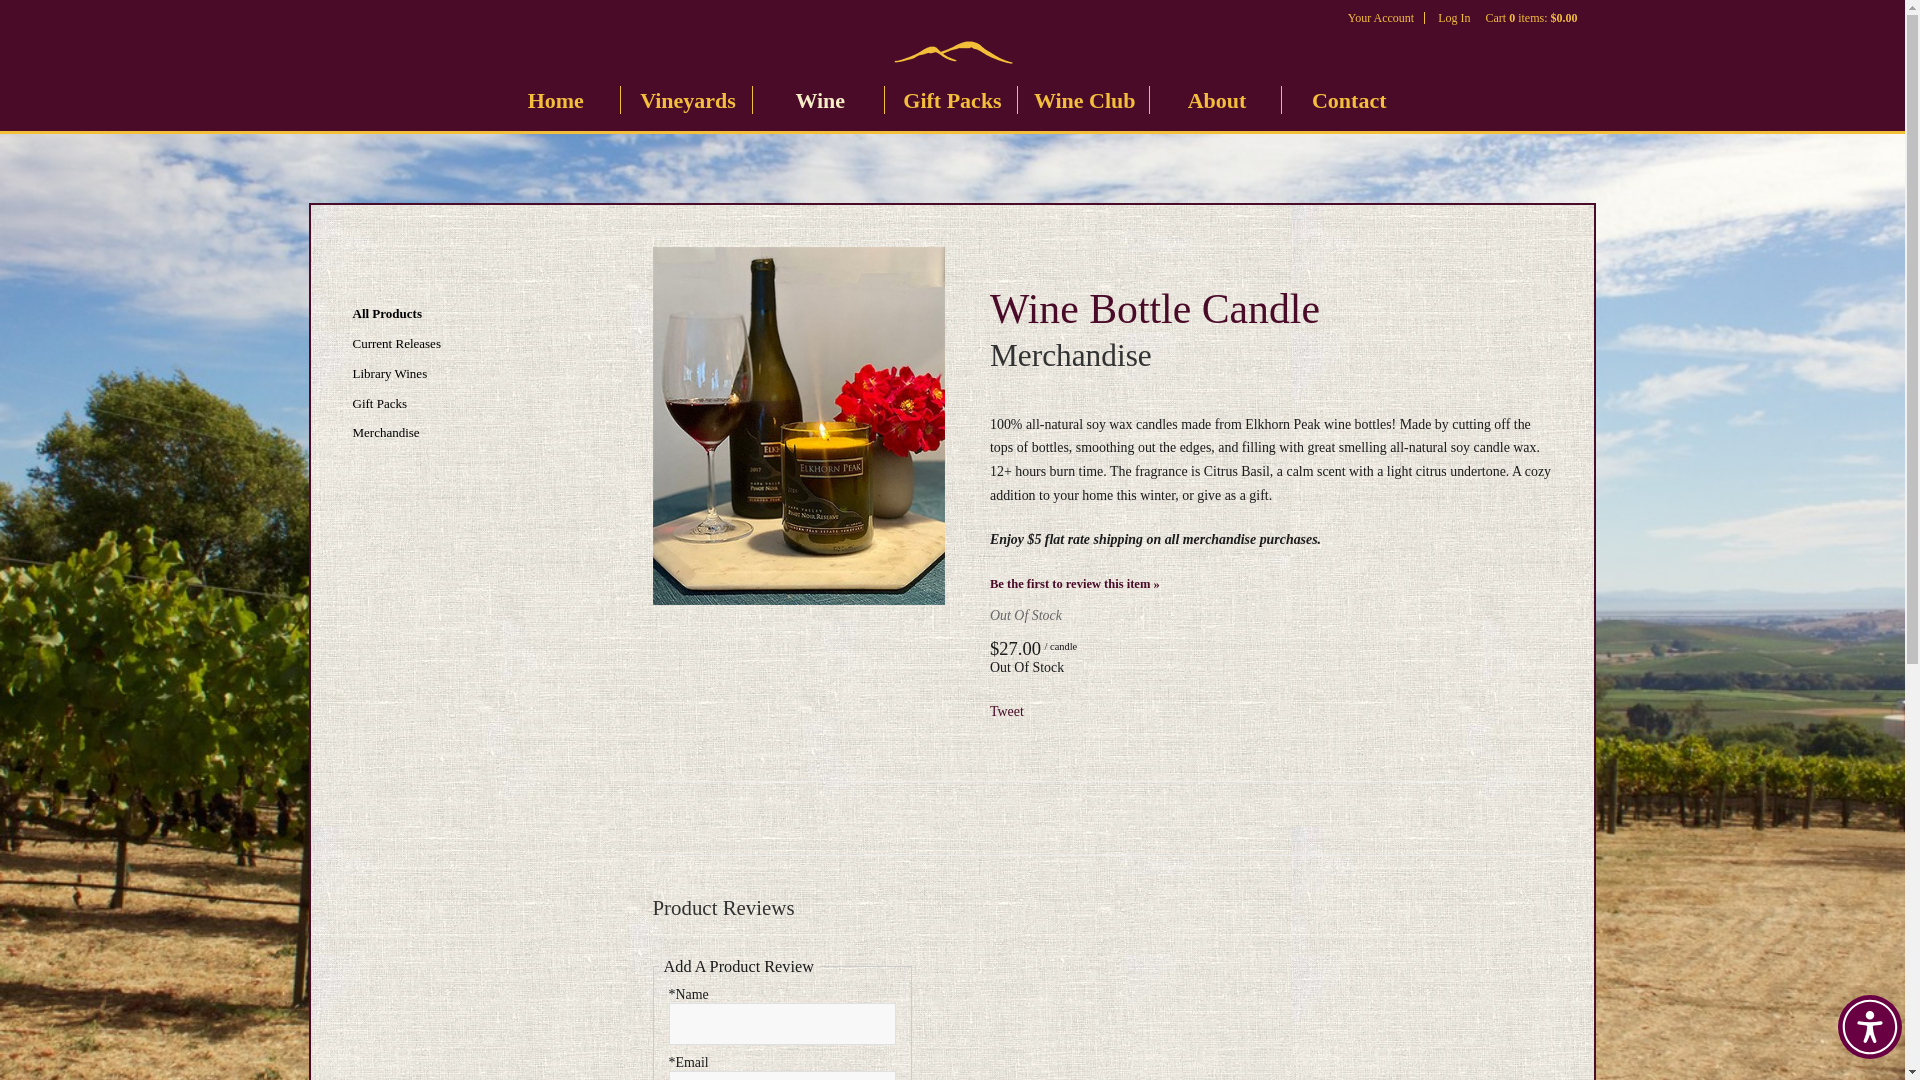 The width and height of the screenshot is (1920, 1080). What do you see at coordinates (556, 99) in the screenshot?
I see `Home` at bounding box center [556, 99].